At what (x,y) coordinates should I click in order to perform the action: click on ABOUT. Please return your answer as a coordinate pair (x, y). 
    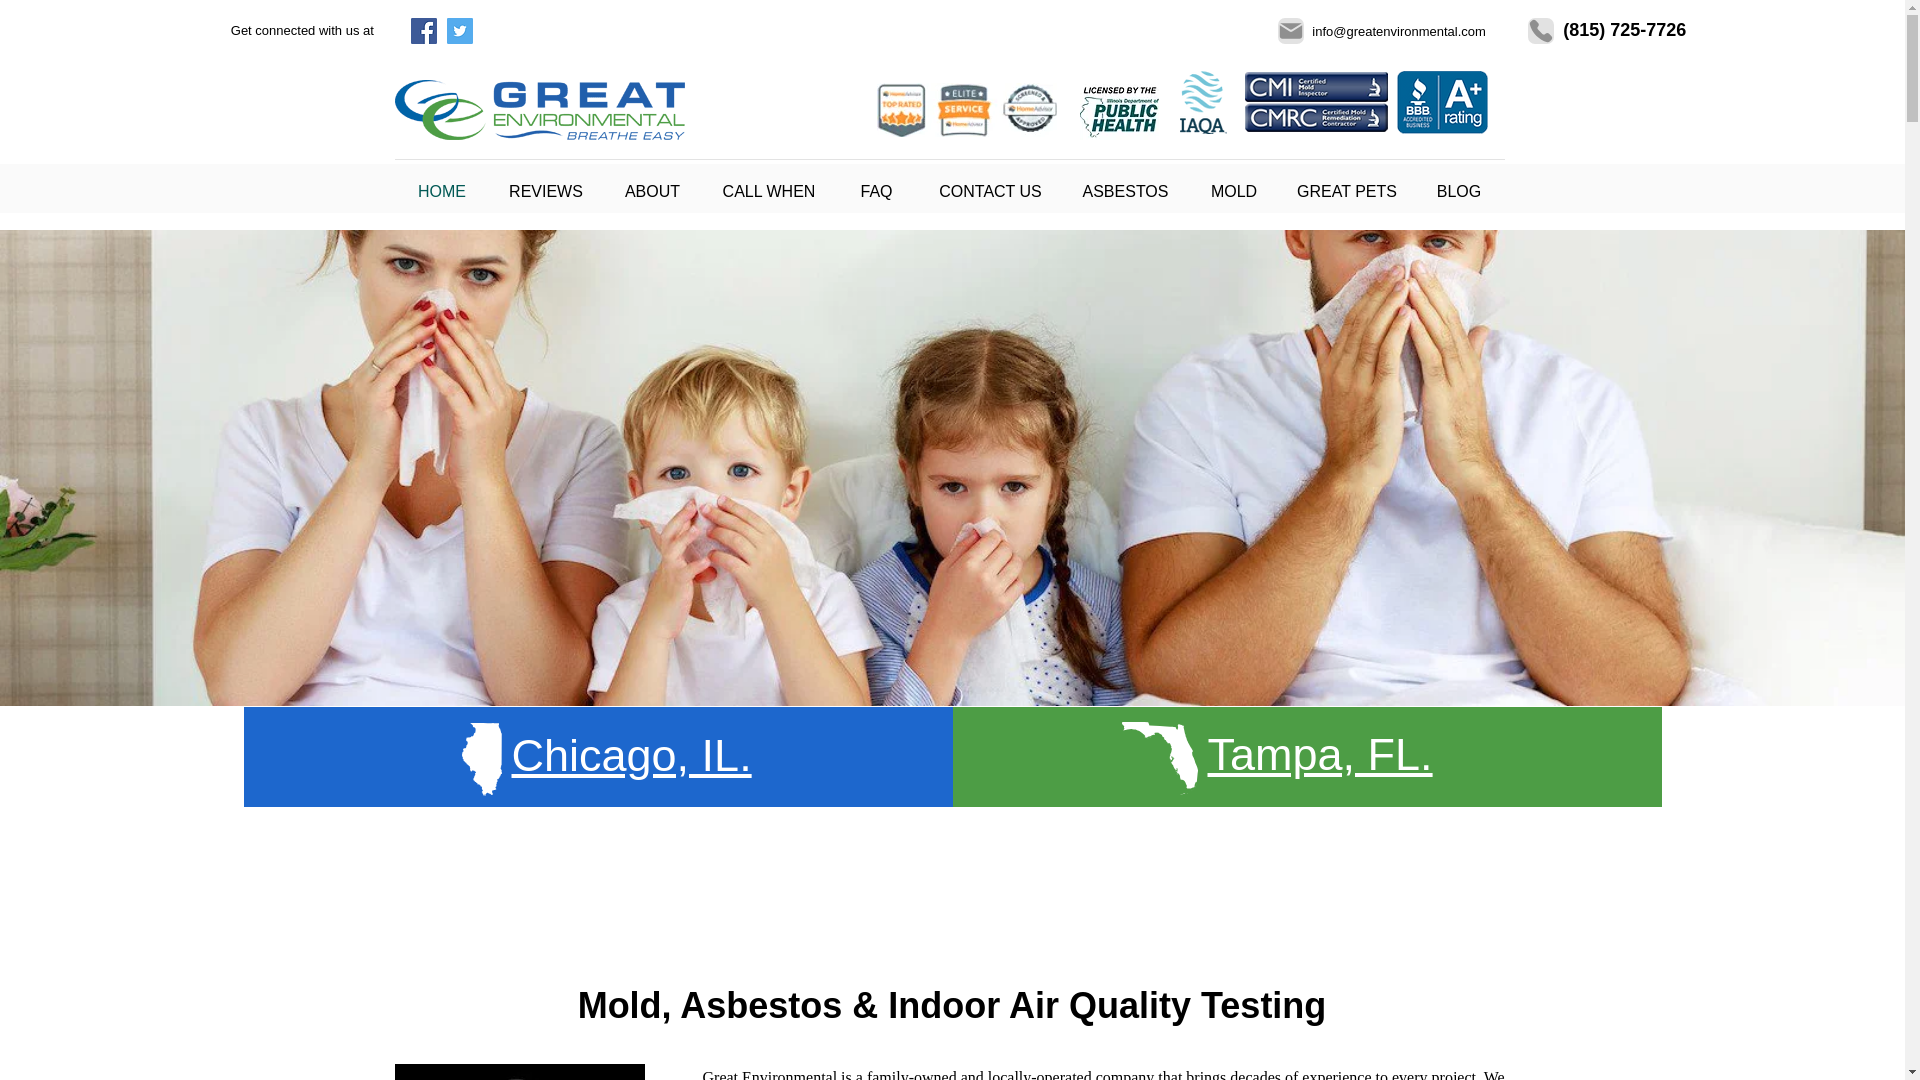
    Looking at the image, I should click on (652, 190).